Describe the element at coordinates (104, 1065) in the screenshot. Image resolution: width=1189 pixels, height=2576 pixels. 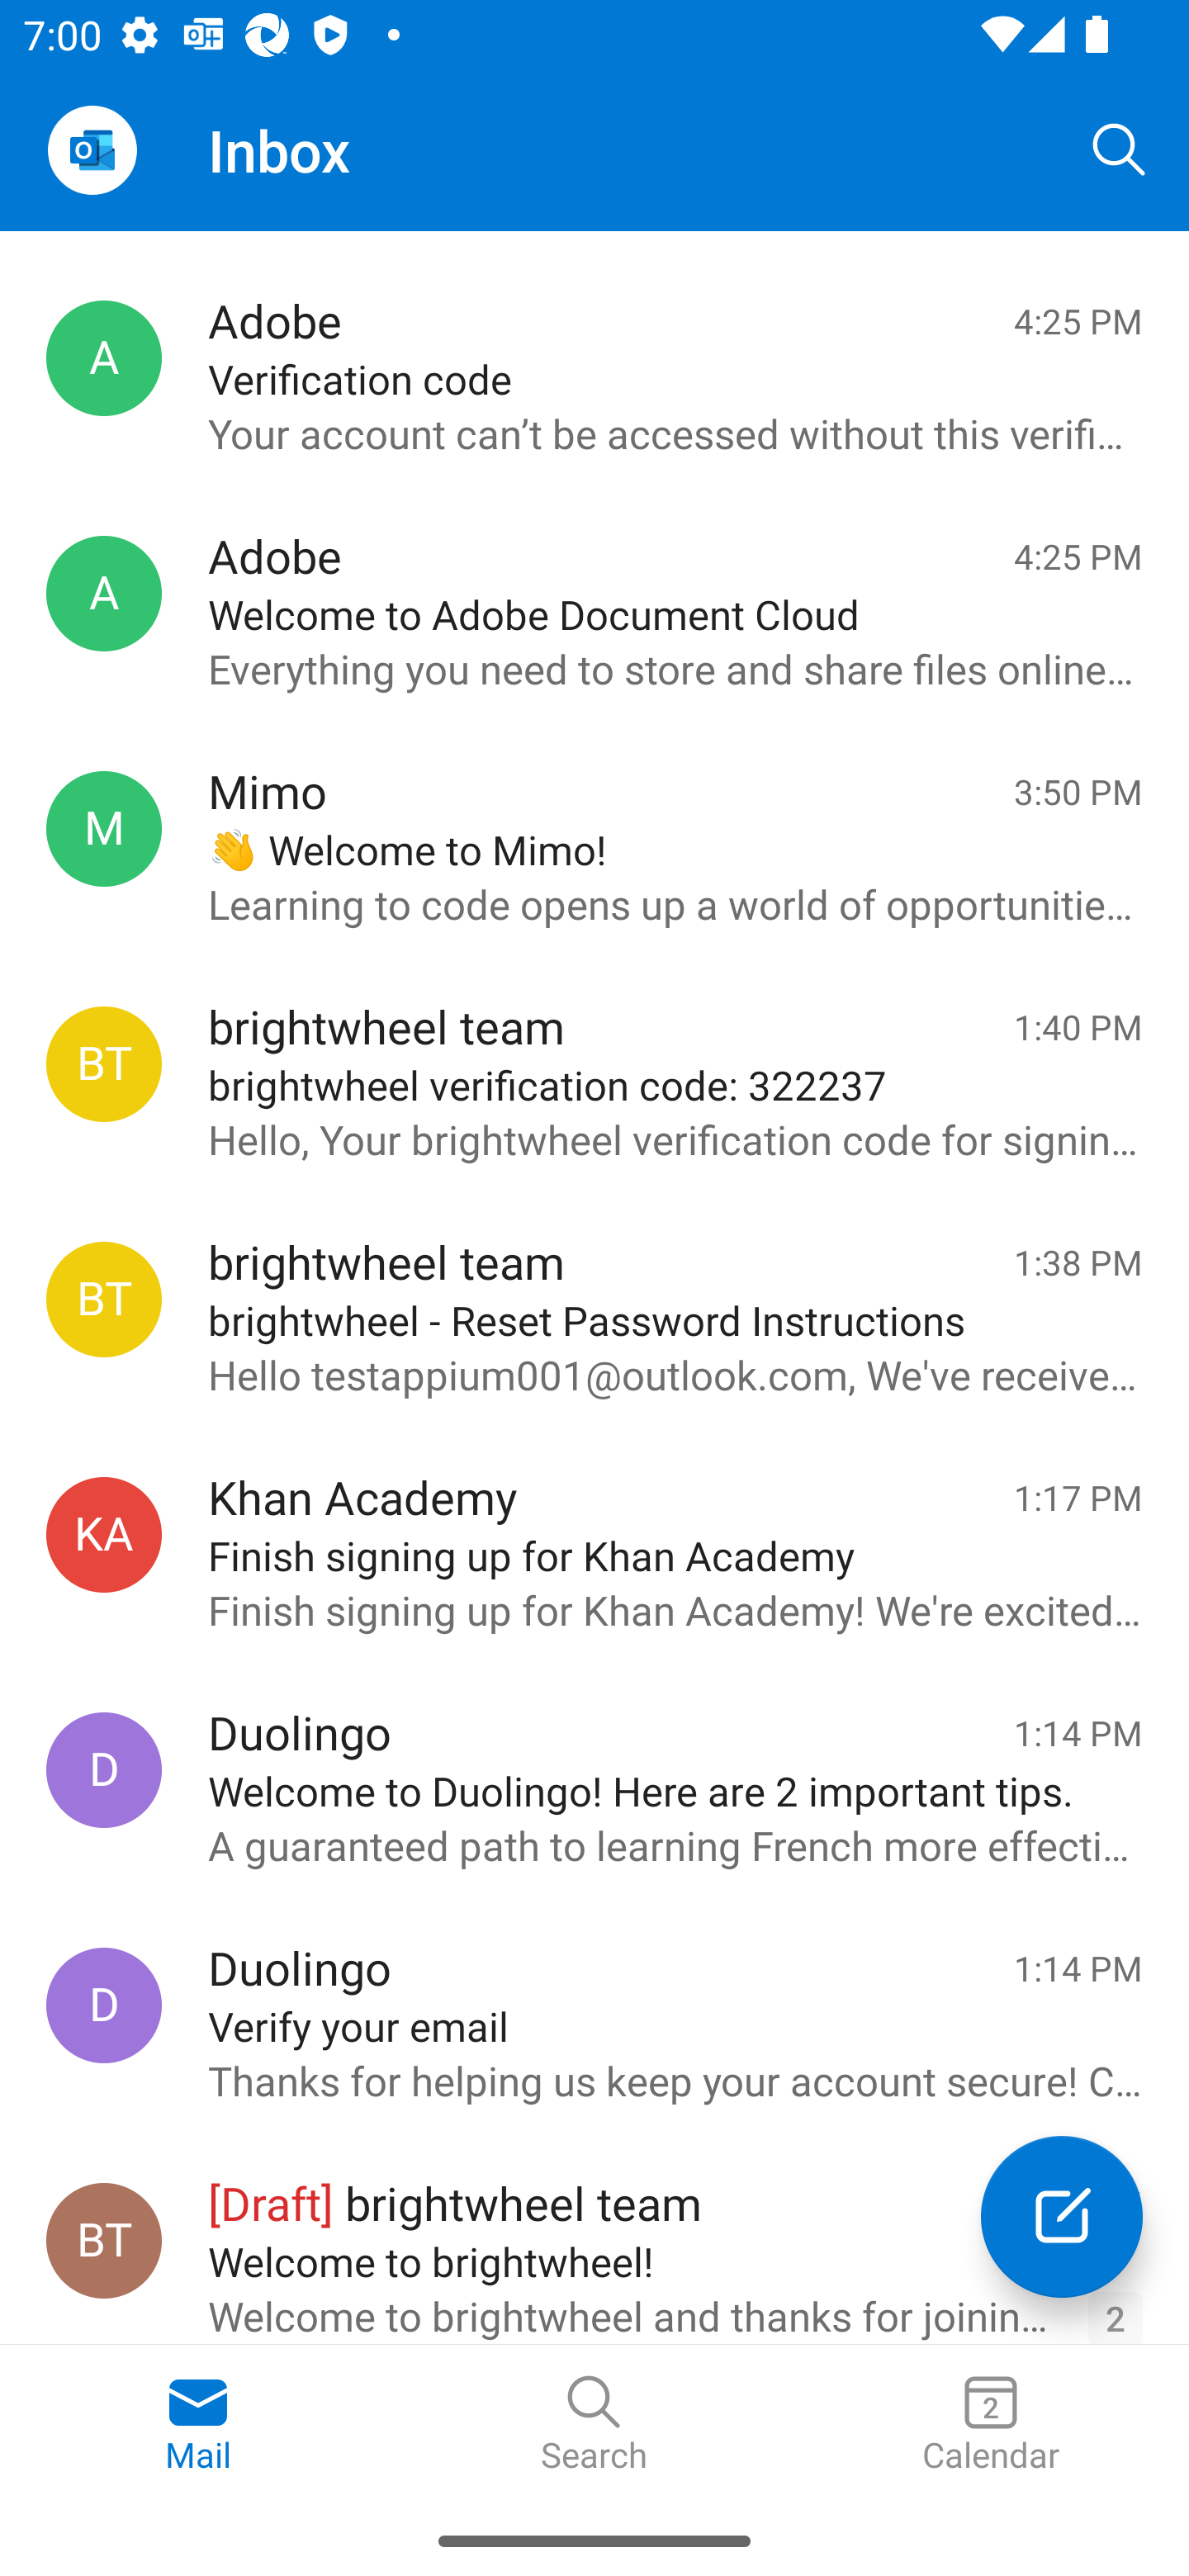
I see `brightwheel team, recovery@mybrightwheel.com` at that location.